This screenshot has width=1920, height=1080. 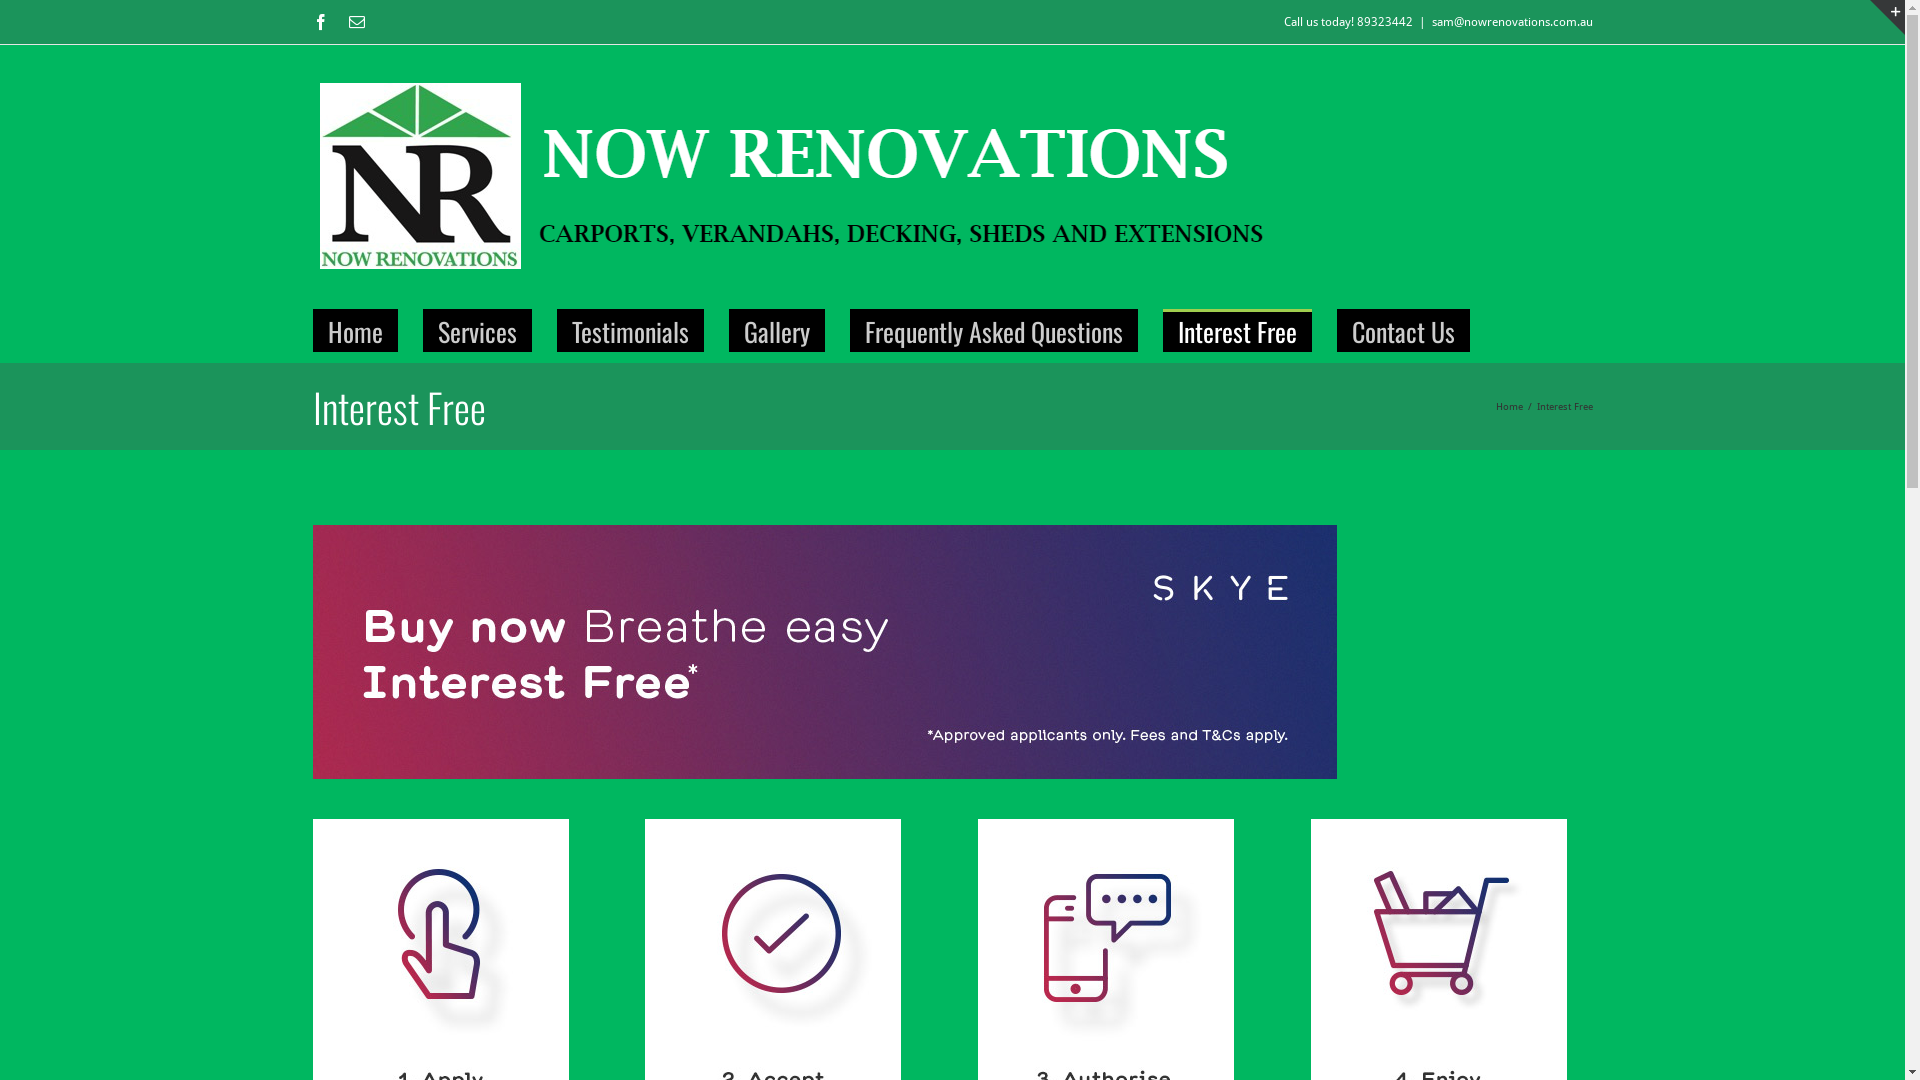 What do you see at coordinates (630, 330) in the screenshot?
I see `Testimonials` at bounding box center [630, 330].